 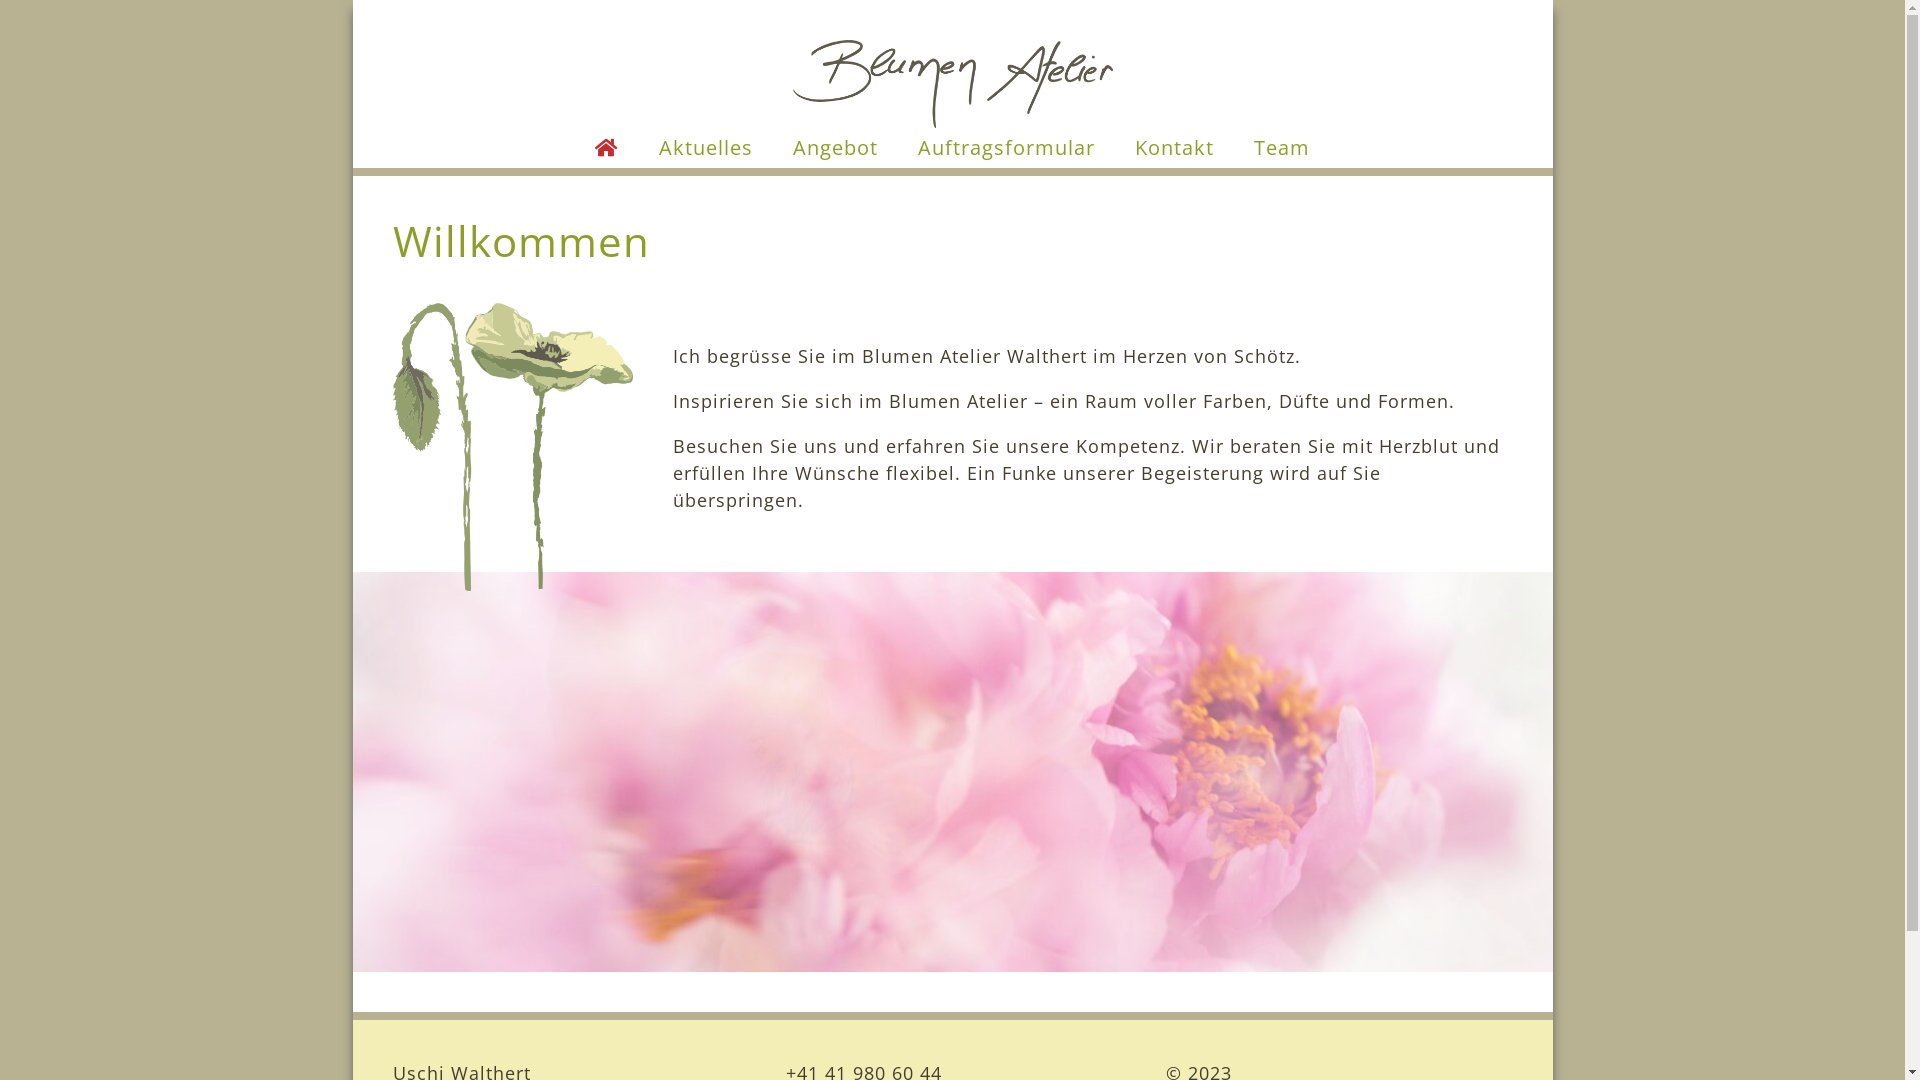 What do you see at coordinates (952, 772) in the screenshot?
I see `Startseite-5` at bounding box center [952, 772].